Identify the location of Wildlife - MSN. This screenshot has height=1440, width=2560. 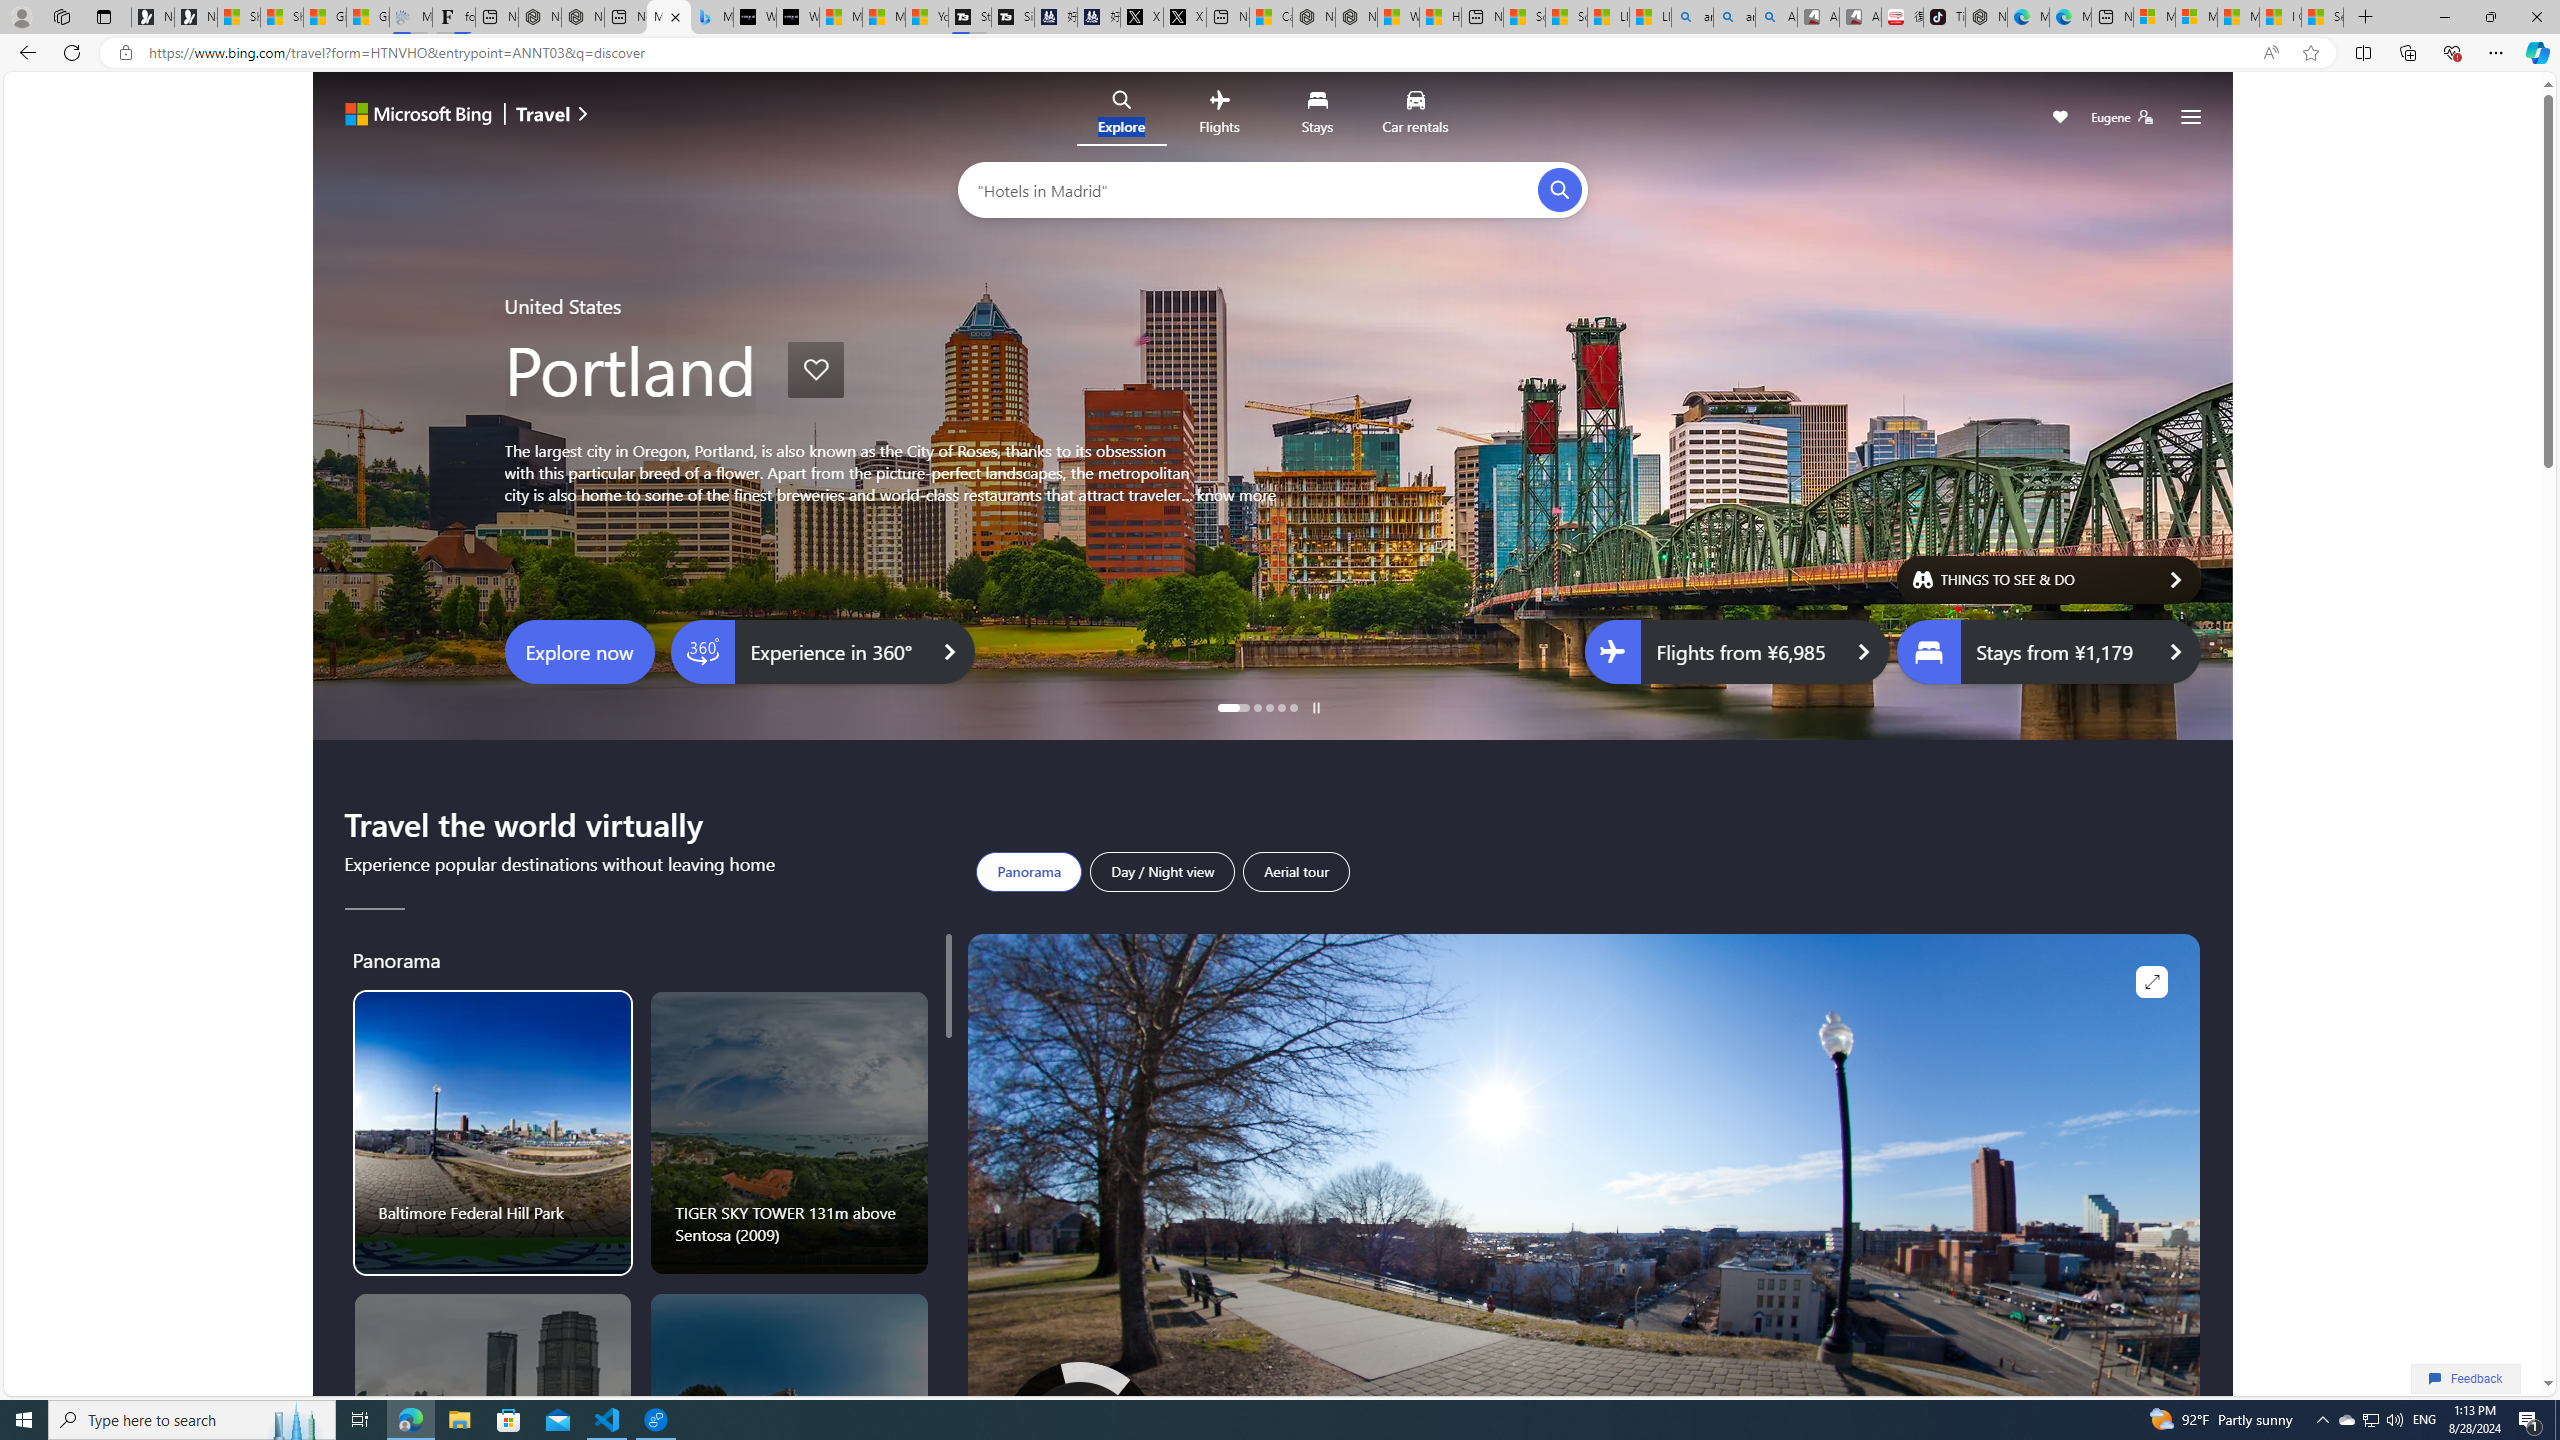
(1398, 17).